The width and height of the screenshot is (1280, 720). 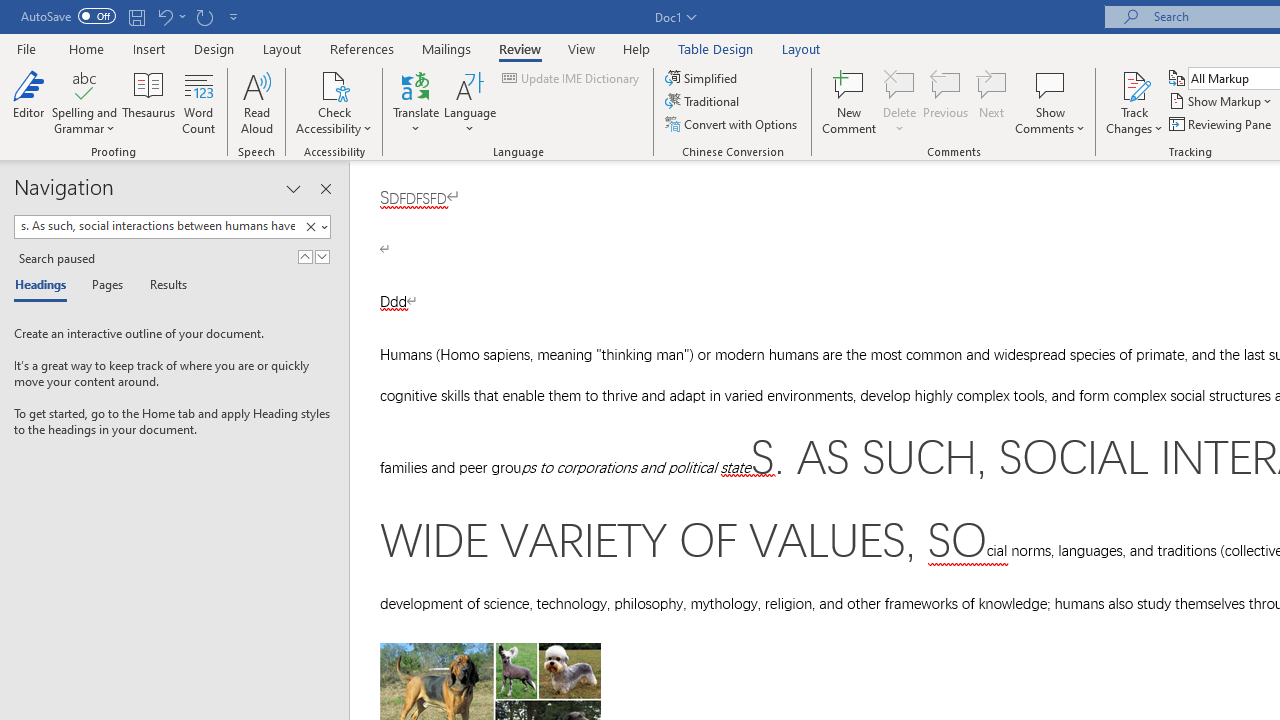 What do you see at coordinates (704, 102) in the screenshot?
I see `Traditional` at bounding box center [704, 102].